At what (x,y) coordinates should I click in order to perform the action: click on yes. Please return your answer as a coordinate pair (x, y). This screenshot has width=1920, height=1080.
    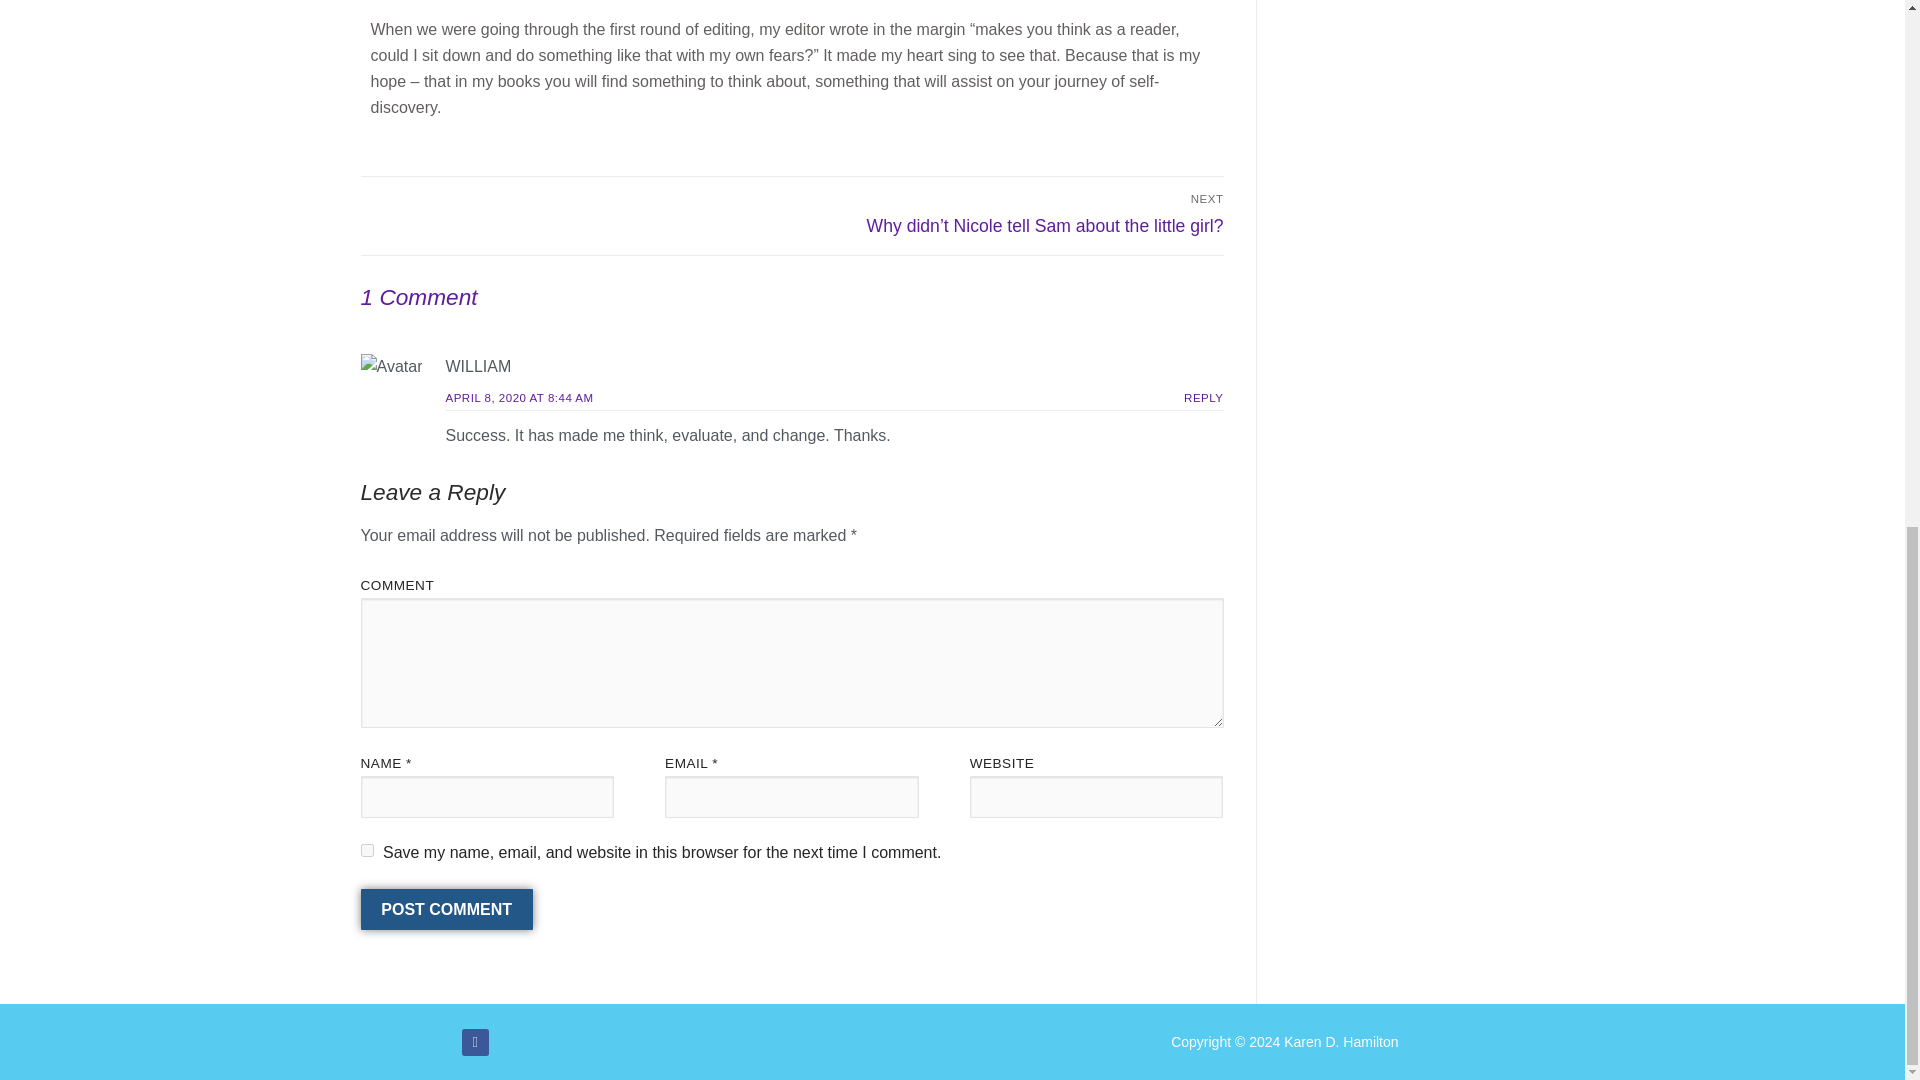
    Looking at the image, I should click on (366, 850).